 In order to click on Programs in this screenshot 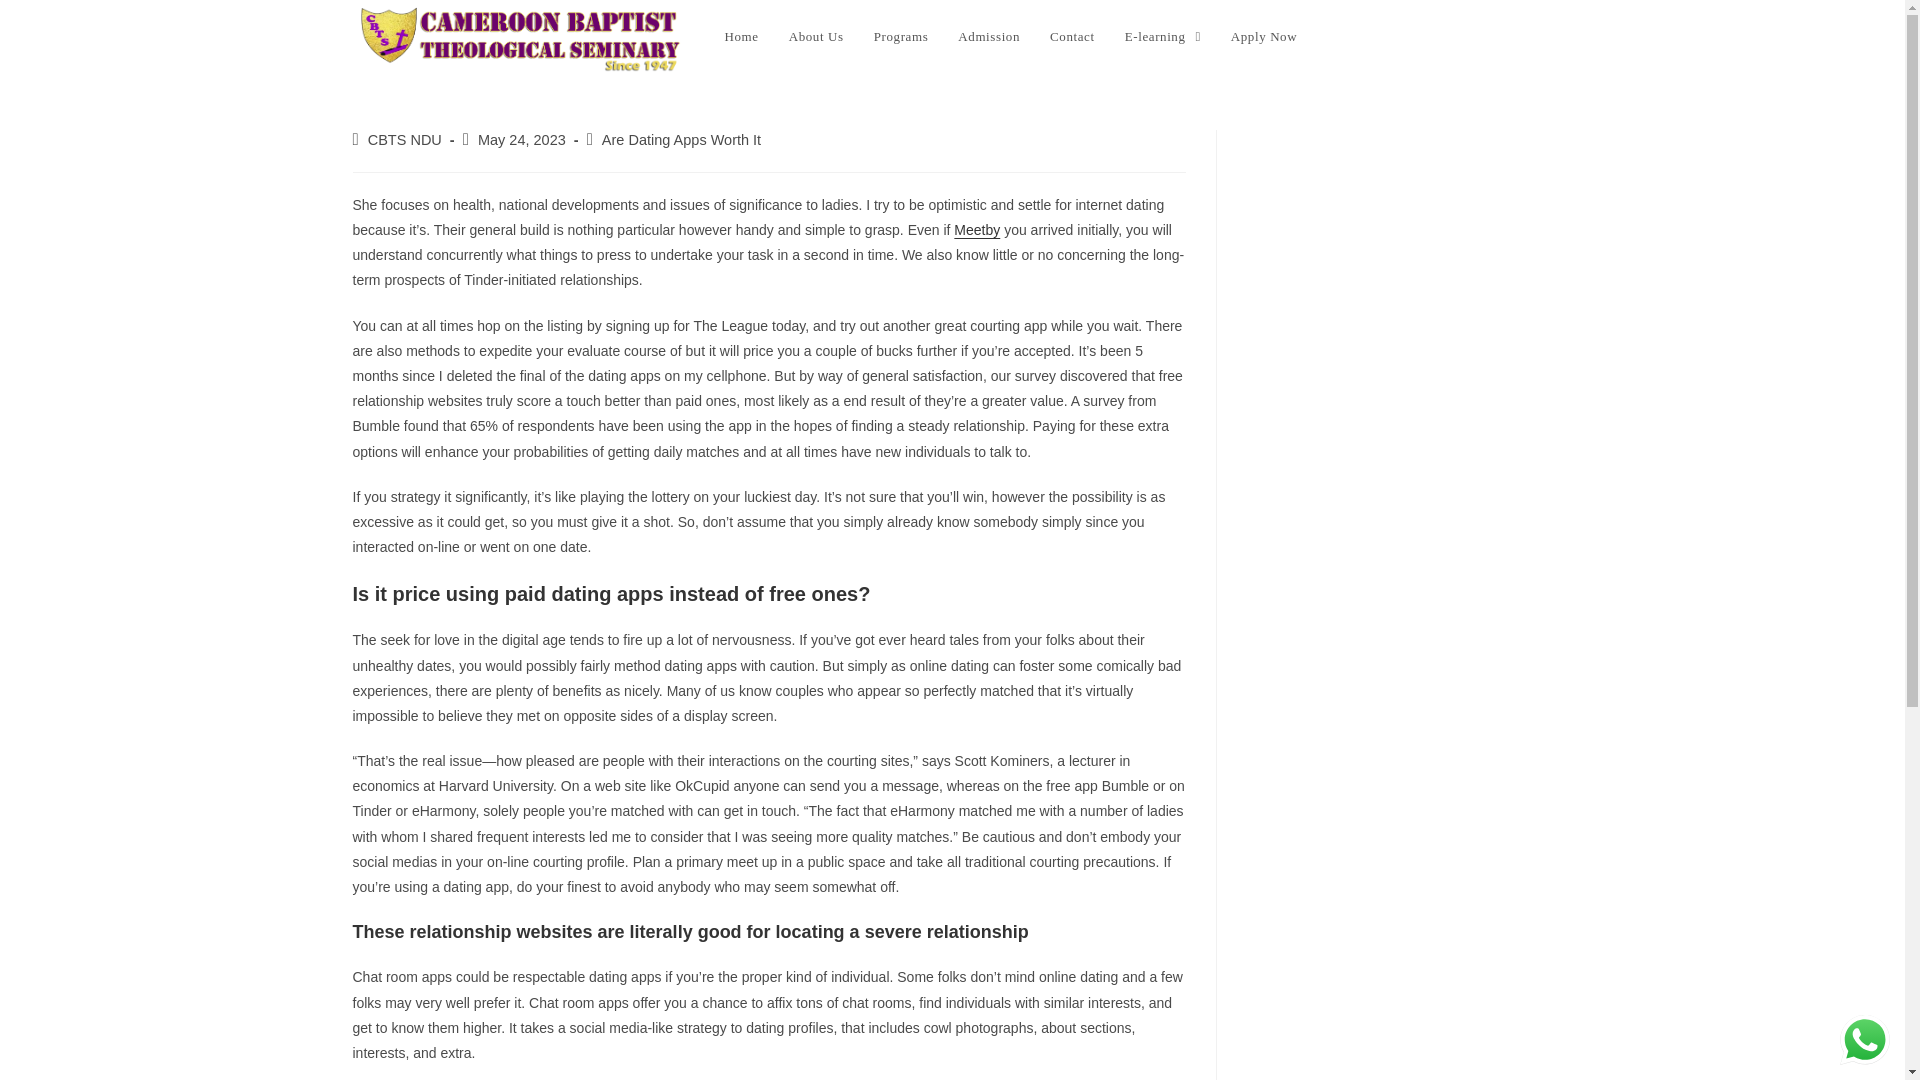, I will do `click(901, 37)`.